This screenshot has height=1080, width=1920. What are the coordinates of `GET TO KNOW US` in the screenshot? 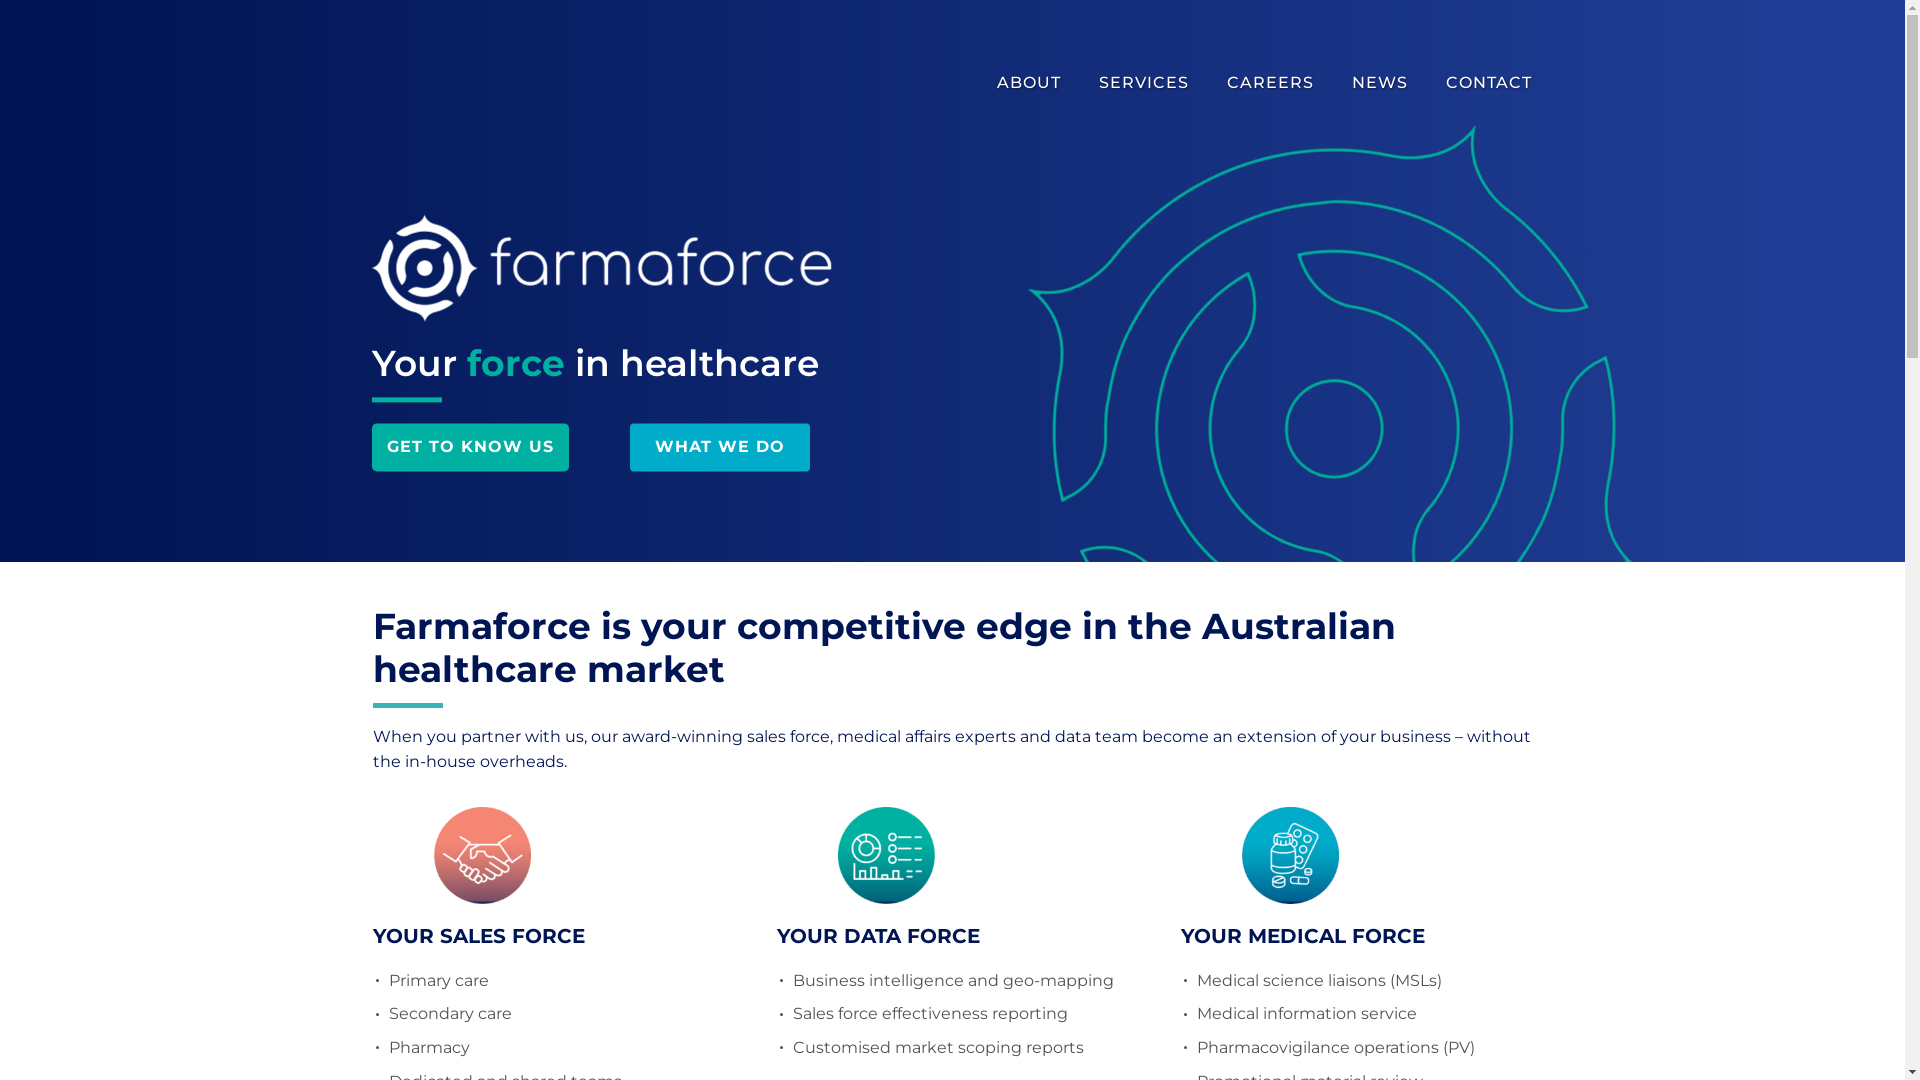 It's located at (470, 448).